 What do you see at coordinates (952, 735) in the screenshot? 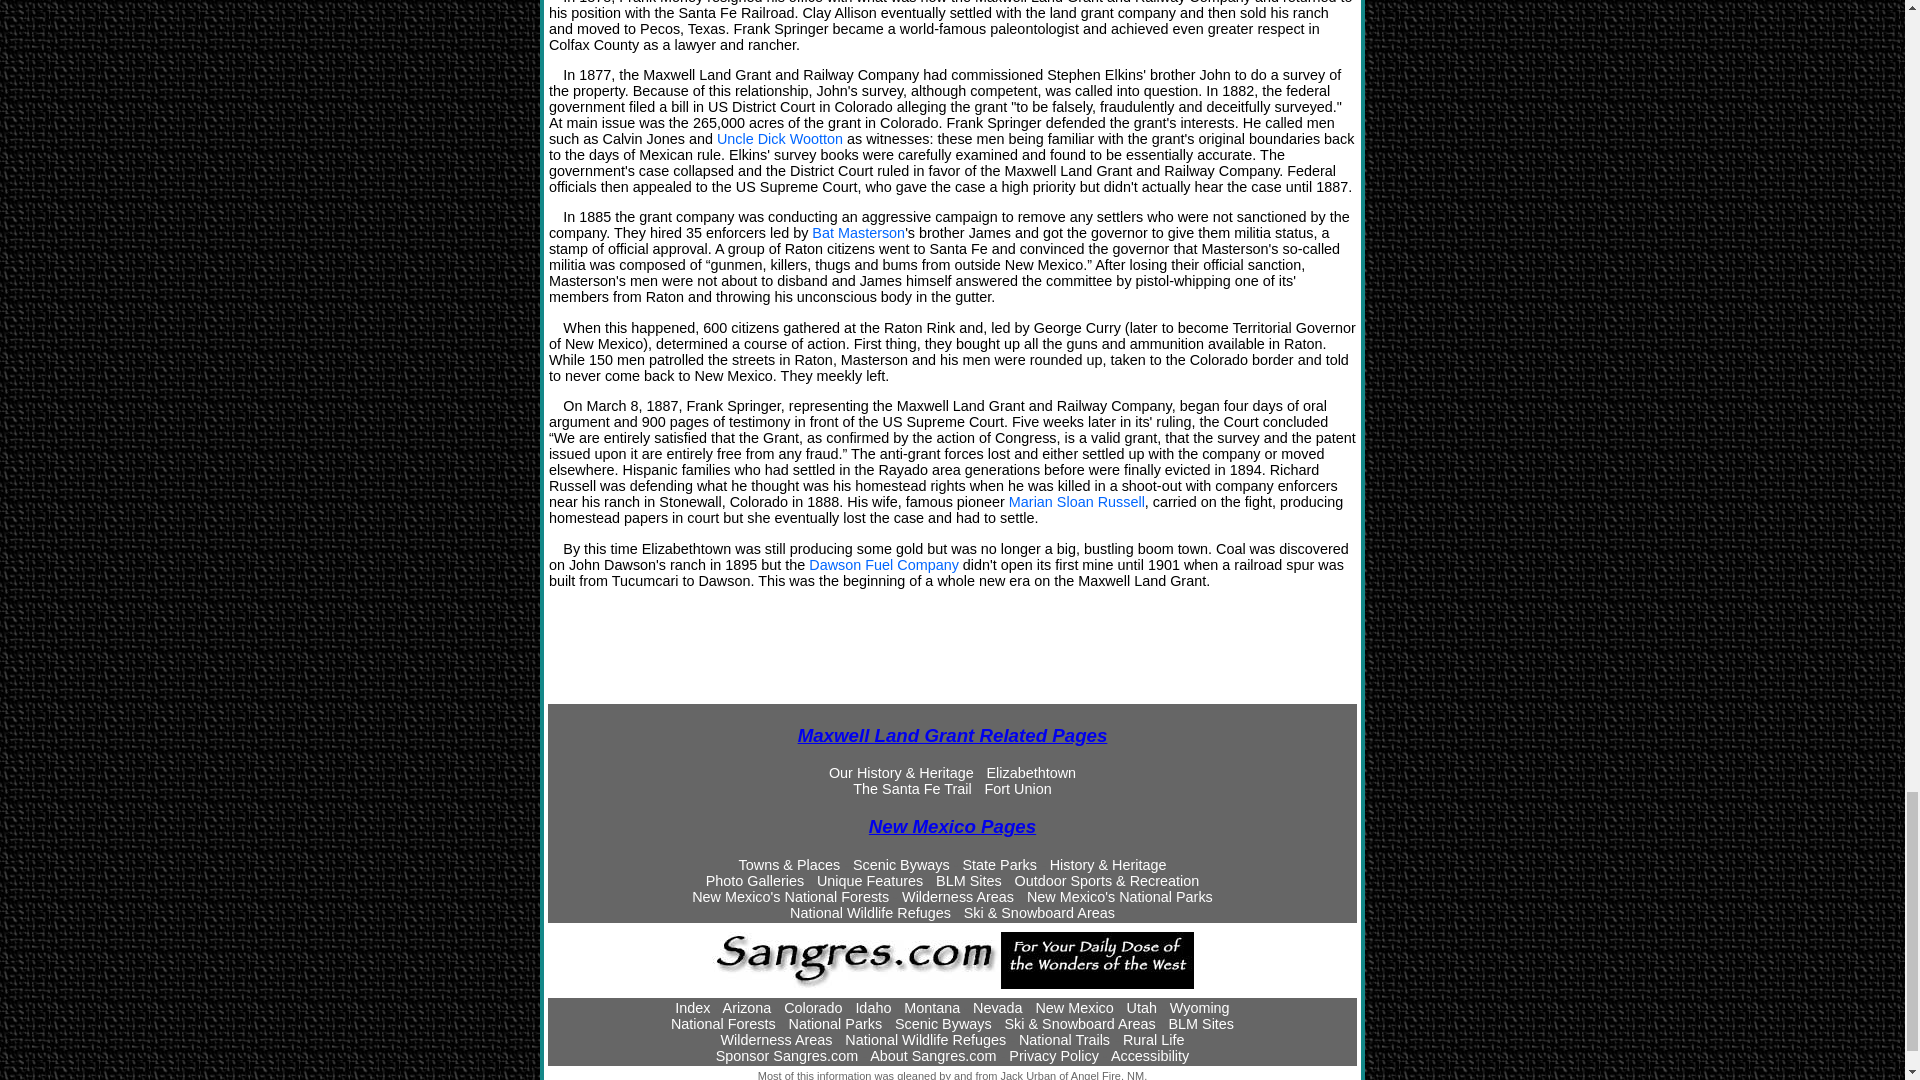
I see `Links to related pages` at bounding box center [952, 735].